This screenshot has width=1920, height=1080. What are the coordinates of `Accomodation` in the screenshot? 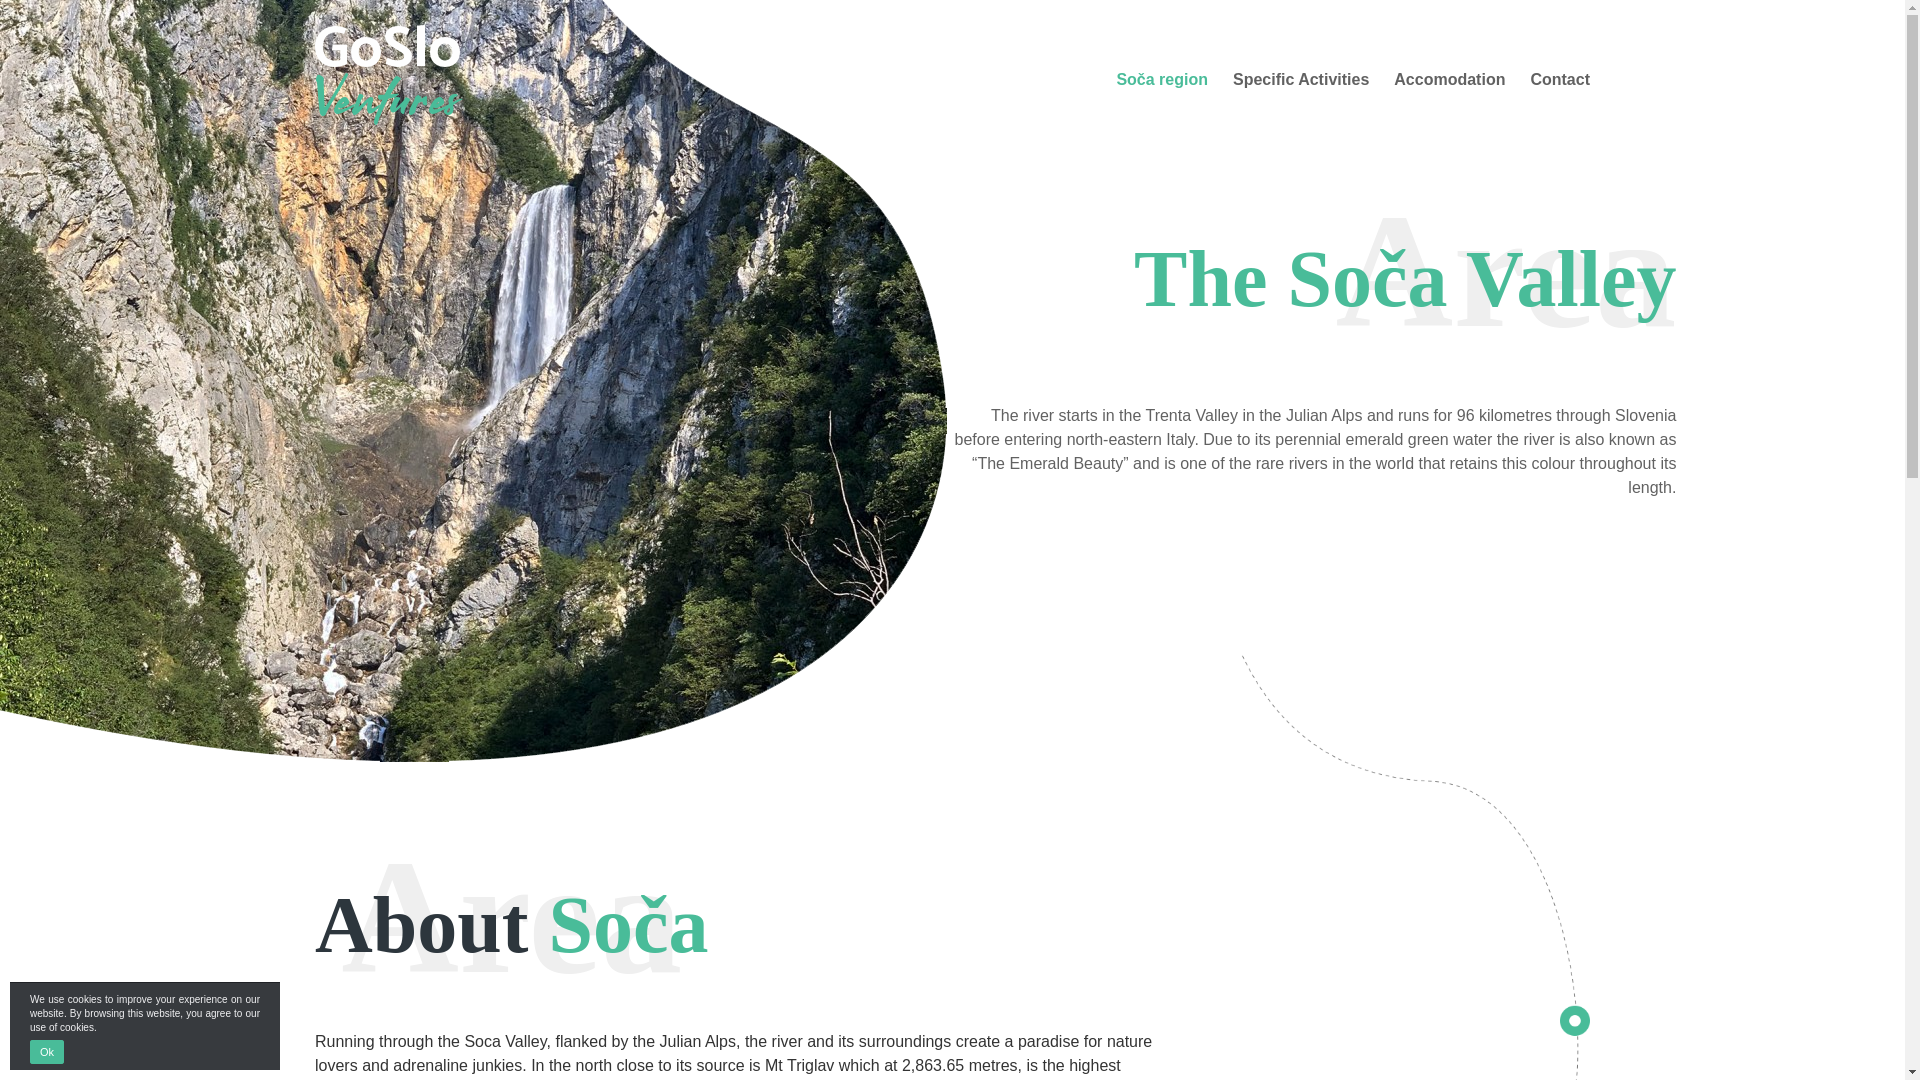 It's located at (1449, 84).